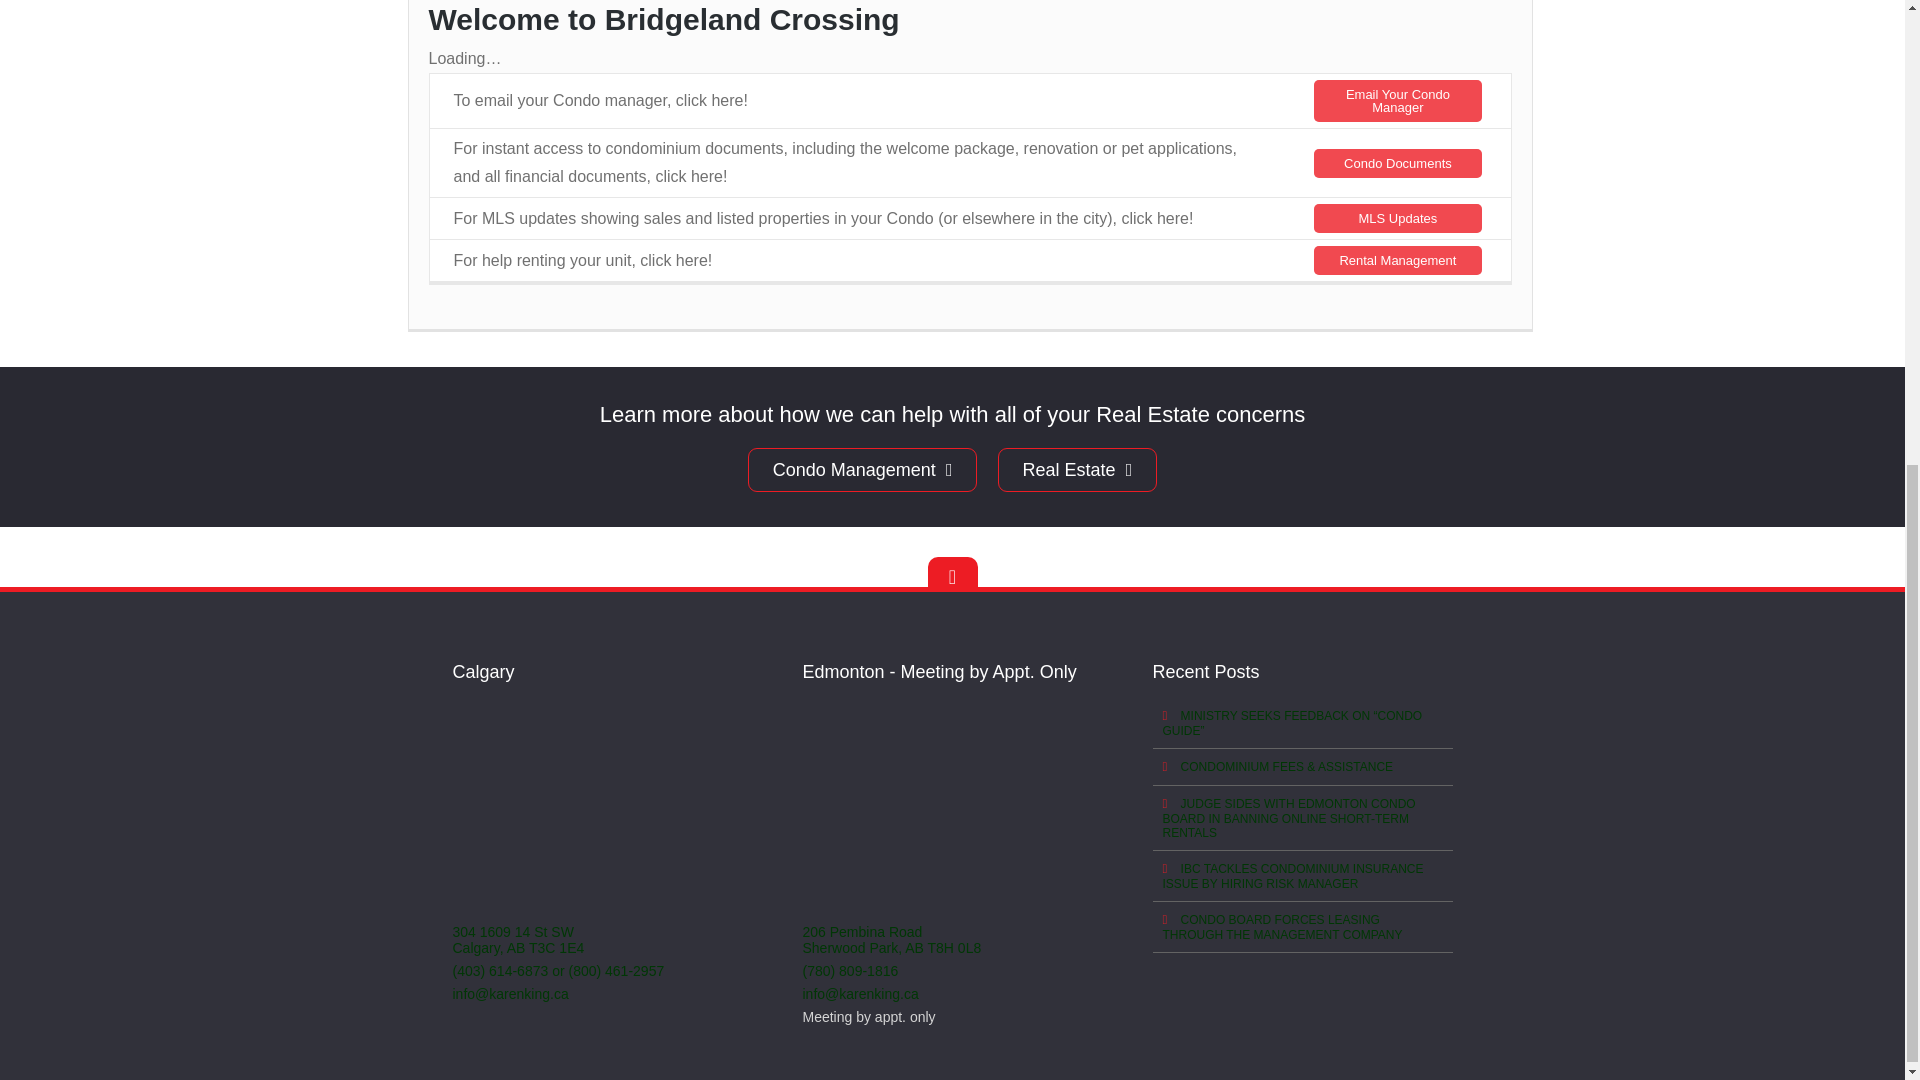  What do you see at coordinates (1396, 100) in the screenshot?
I see `Email Your Condo Manager` at bounding box center [1396, 100].